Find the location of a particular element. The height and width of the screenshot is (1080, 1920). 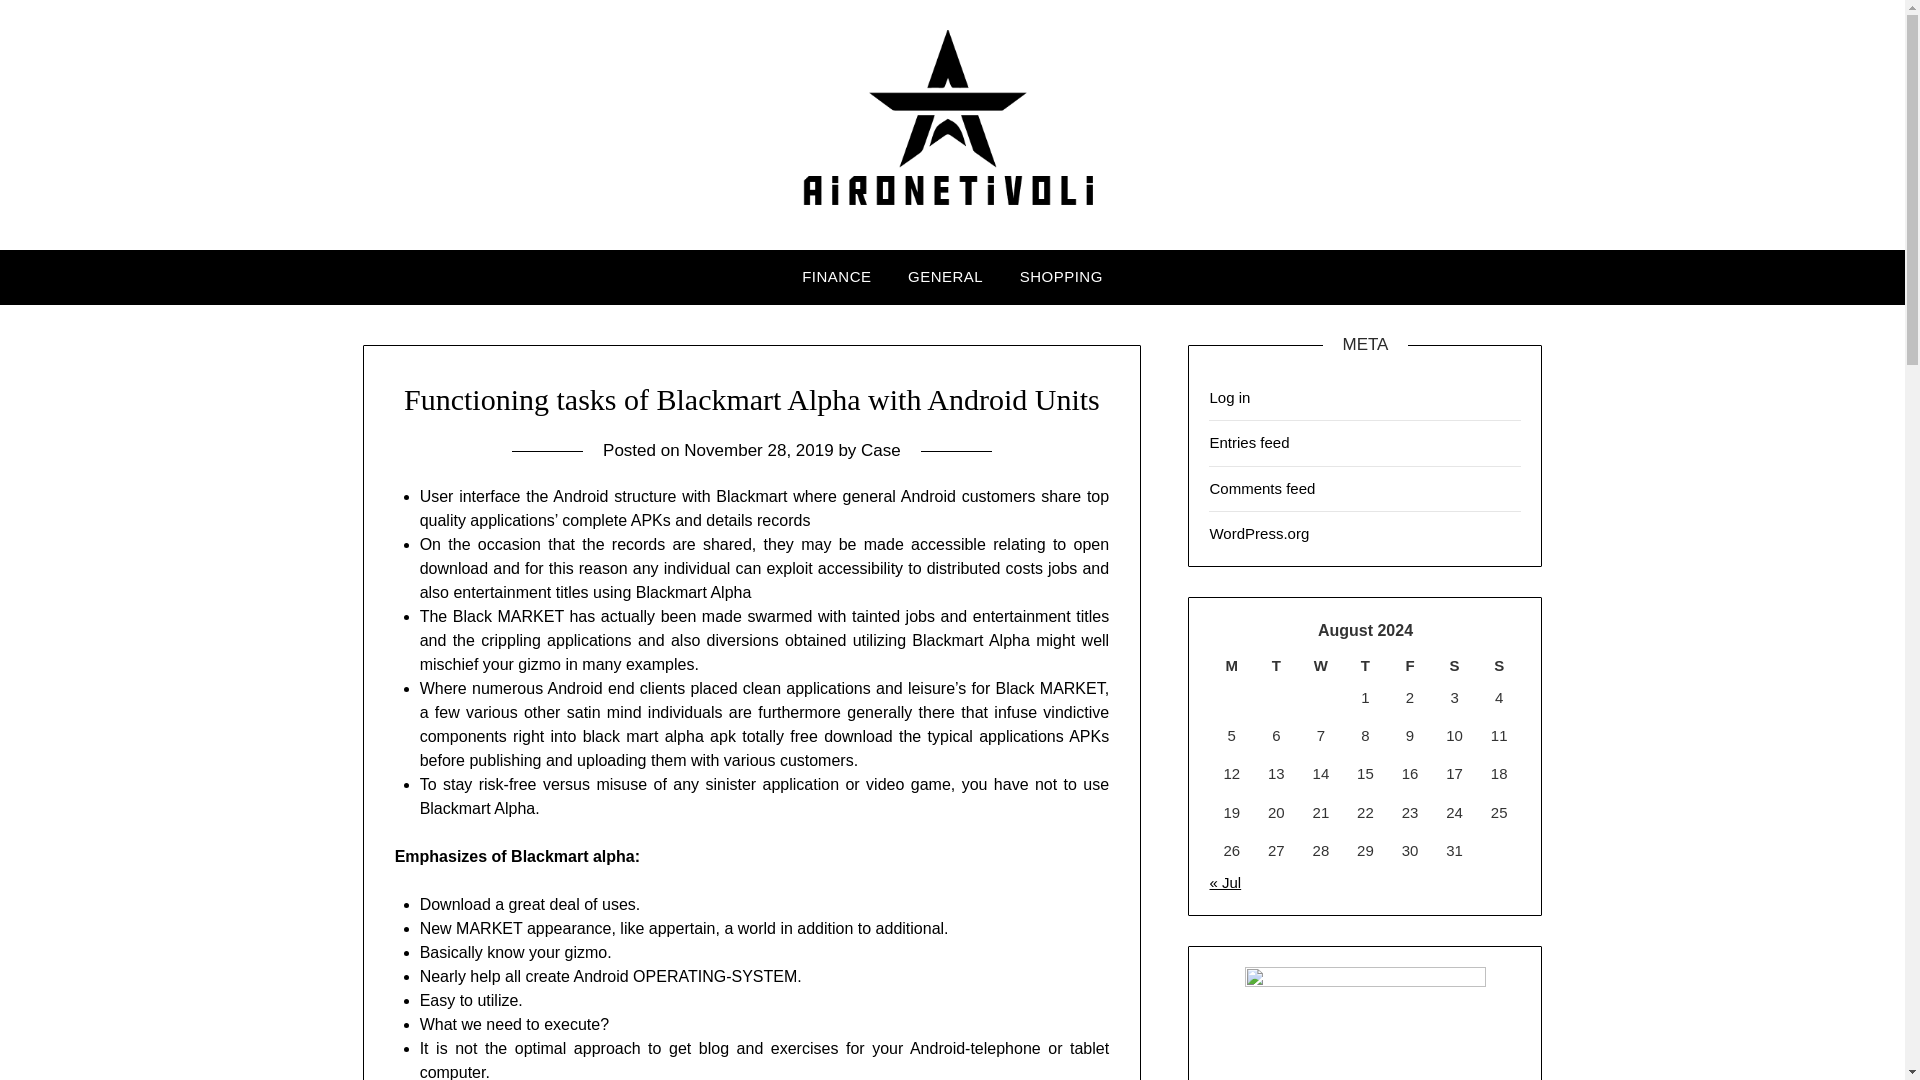

Entries feed is located at coordinates (1248, 442).